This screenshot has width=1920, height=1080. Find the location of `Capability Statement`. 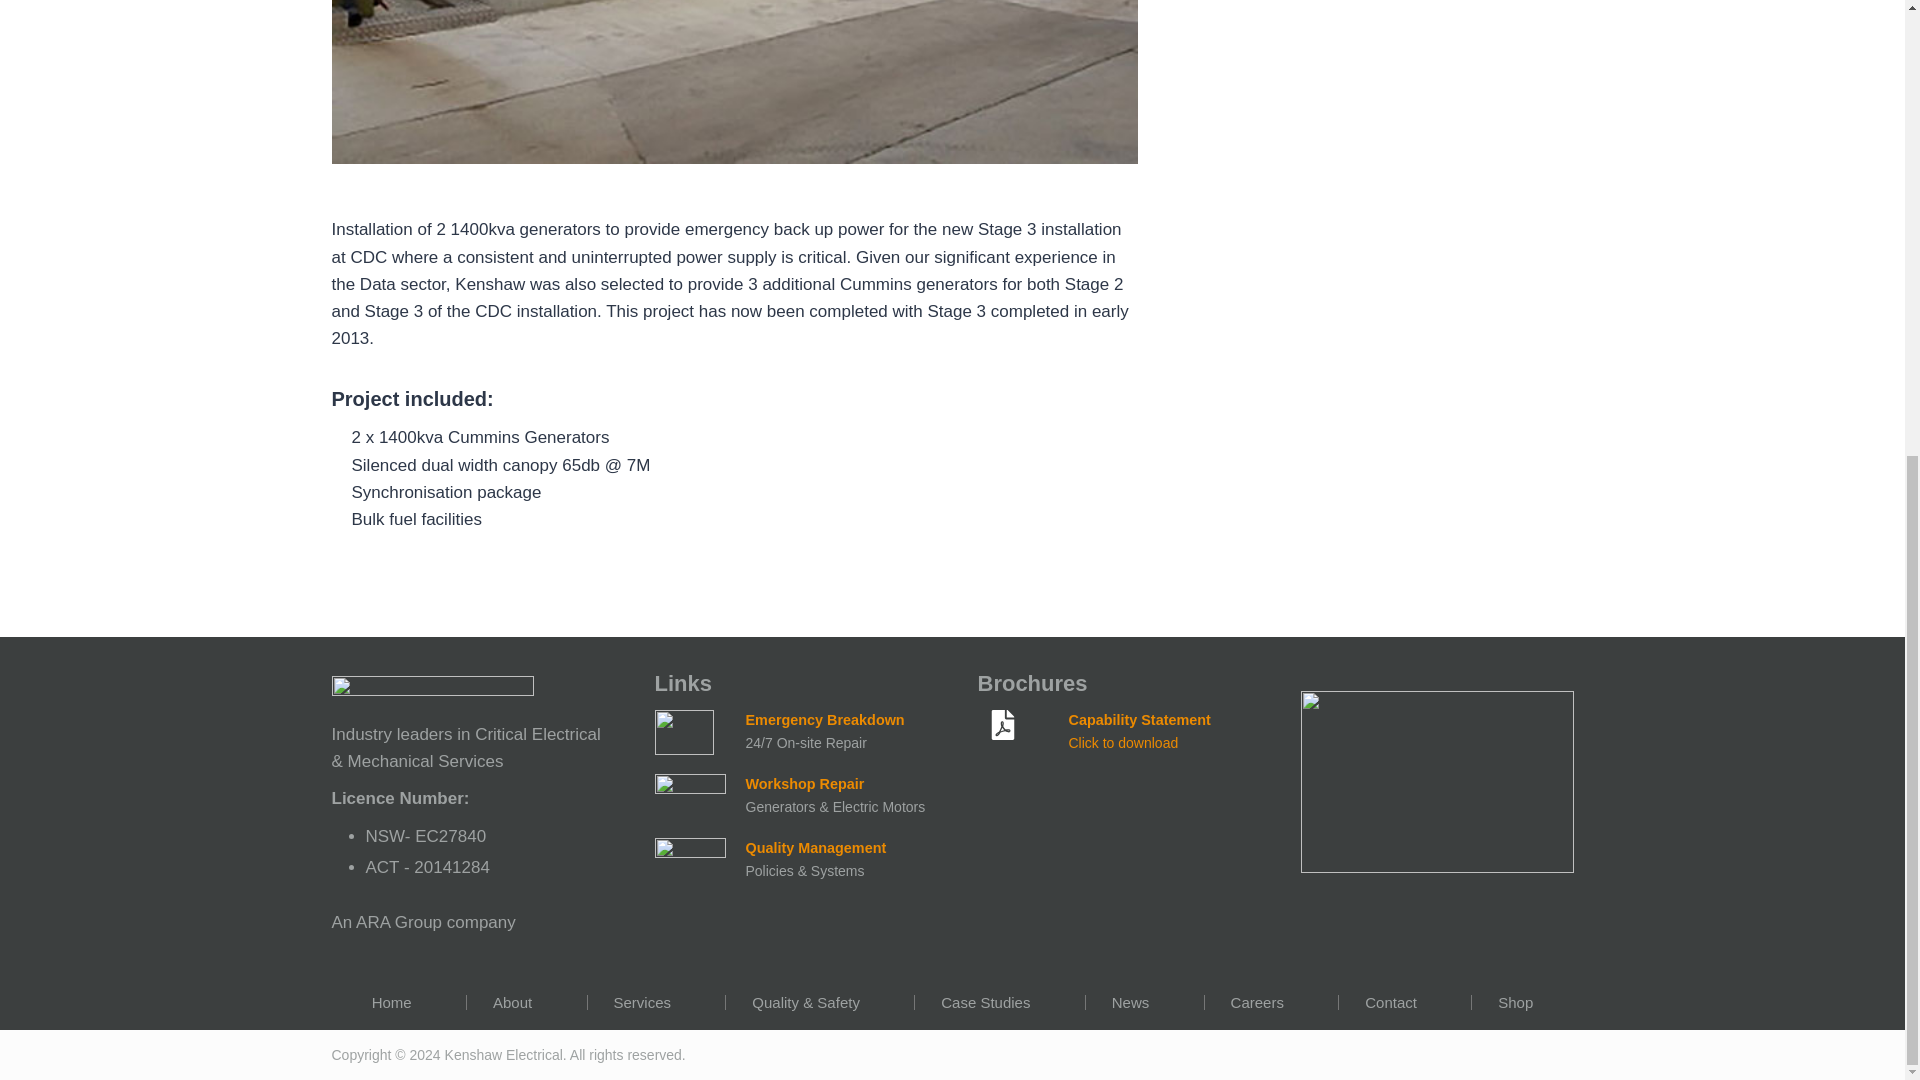

Capability Statement is located at coordinates (1138, 719).